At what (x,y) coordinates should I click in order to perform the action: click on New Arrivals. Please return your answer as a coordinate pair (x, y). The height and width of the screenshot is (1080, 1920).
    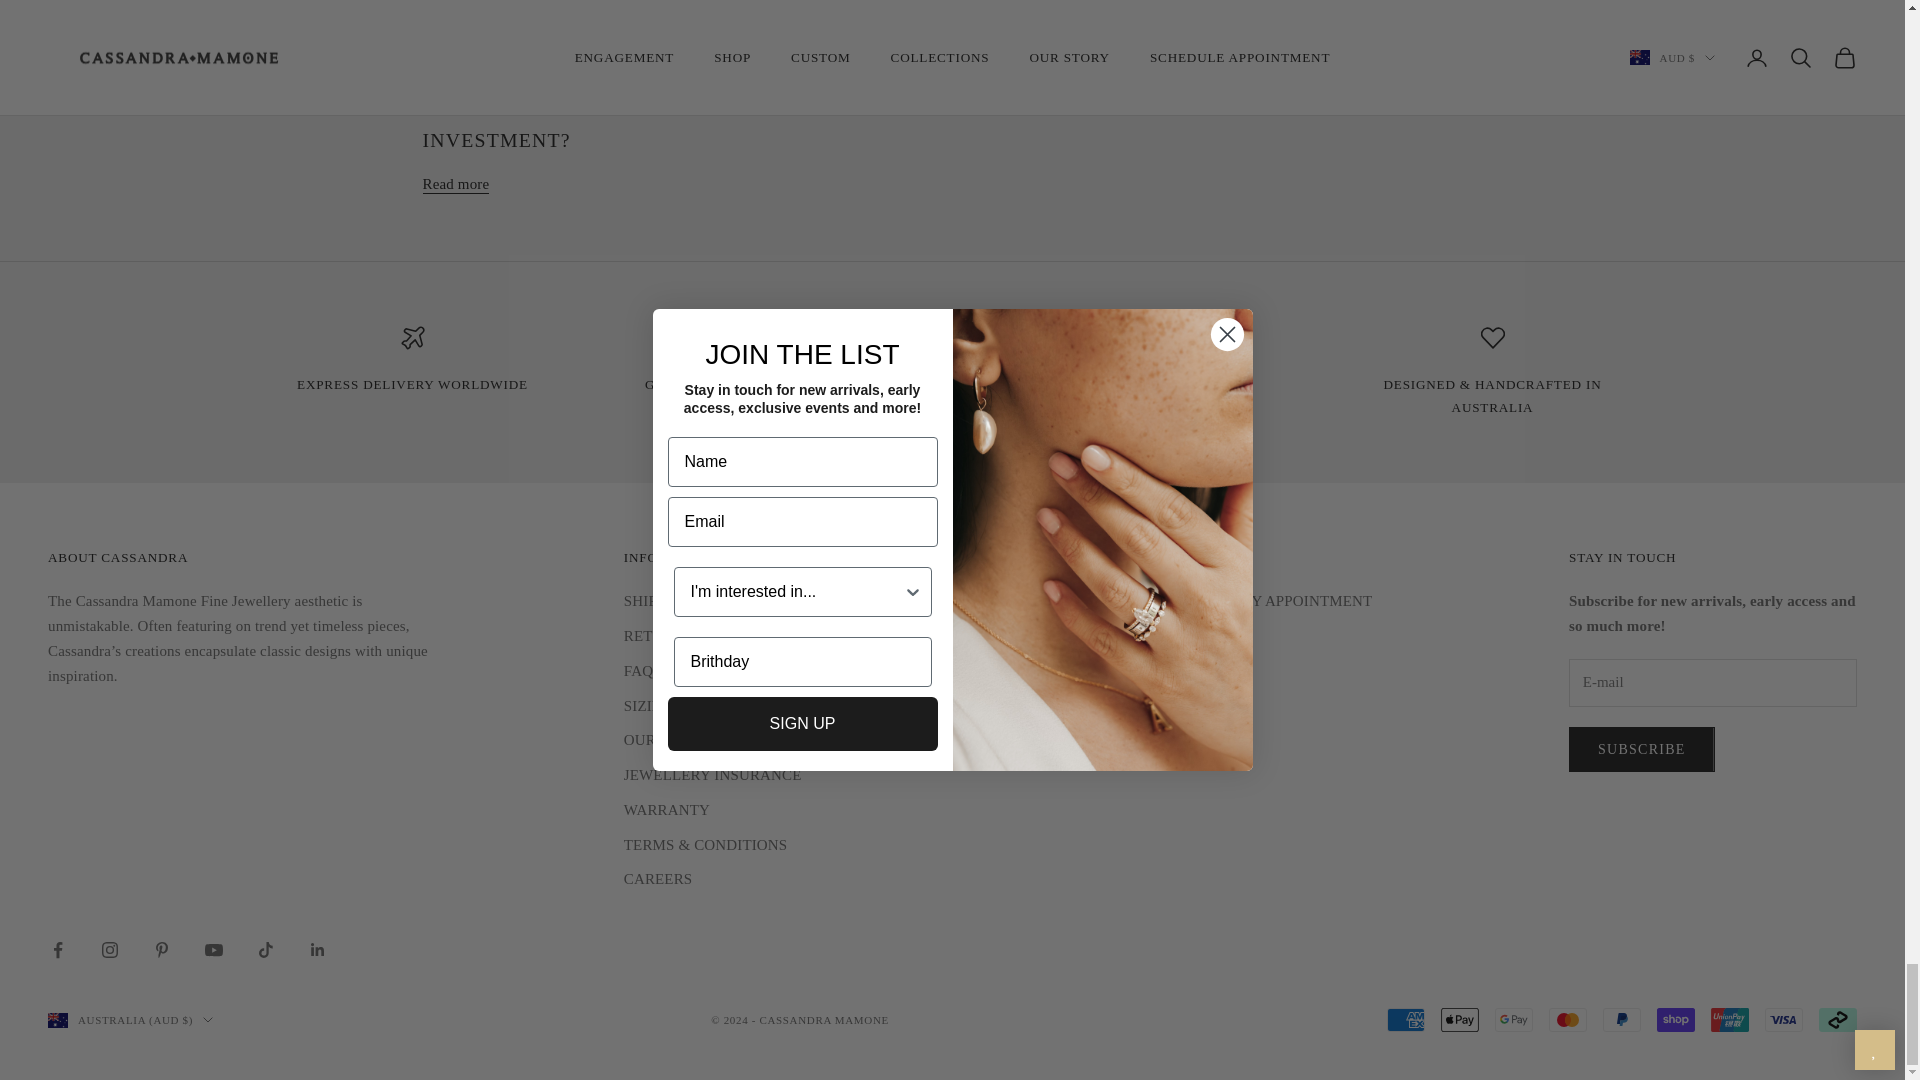
    Looking at the image, I should click on (412, 384).